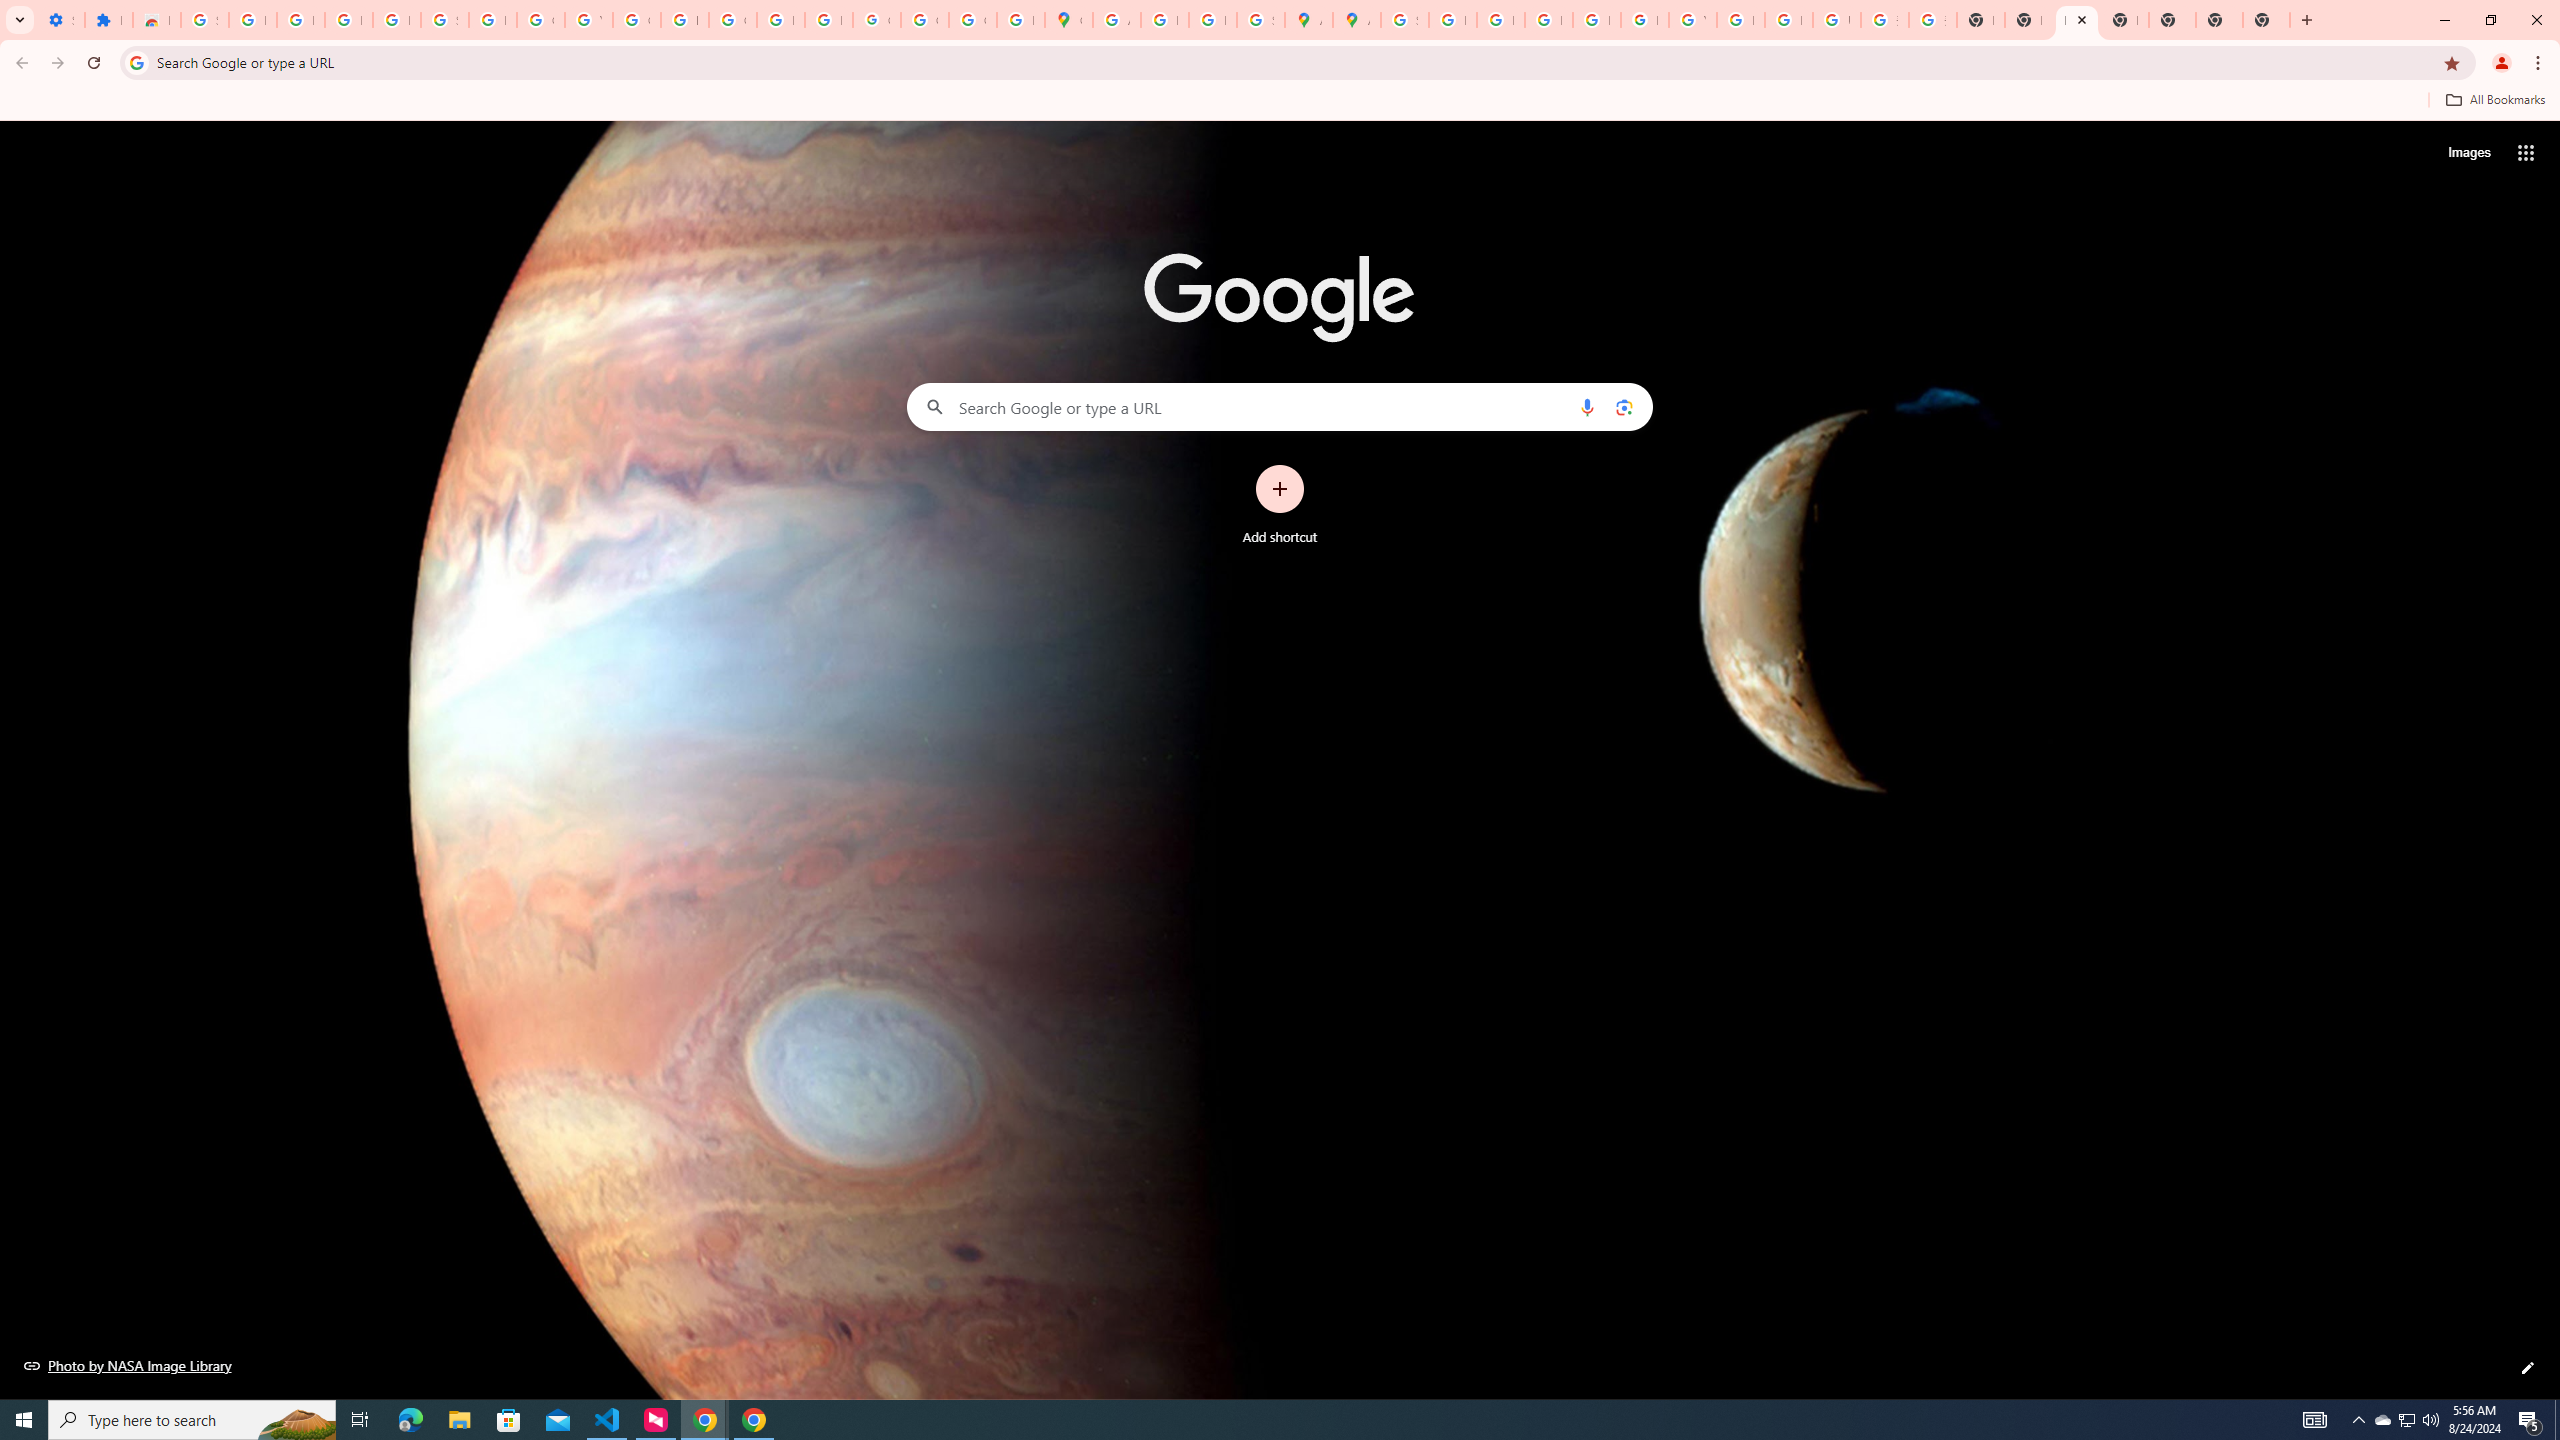 The height and width of the screenshot is (1440, 2560). Describe the element at coordinates (1405, 20) in the screenshot. I see `Sign in - Google Accounts` at that location.